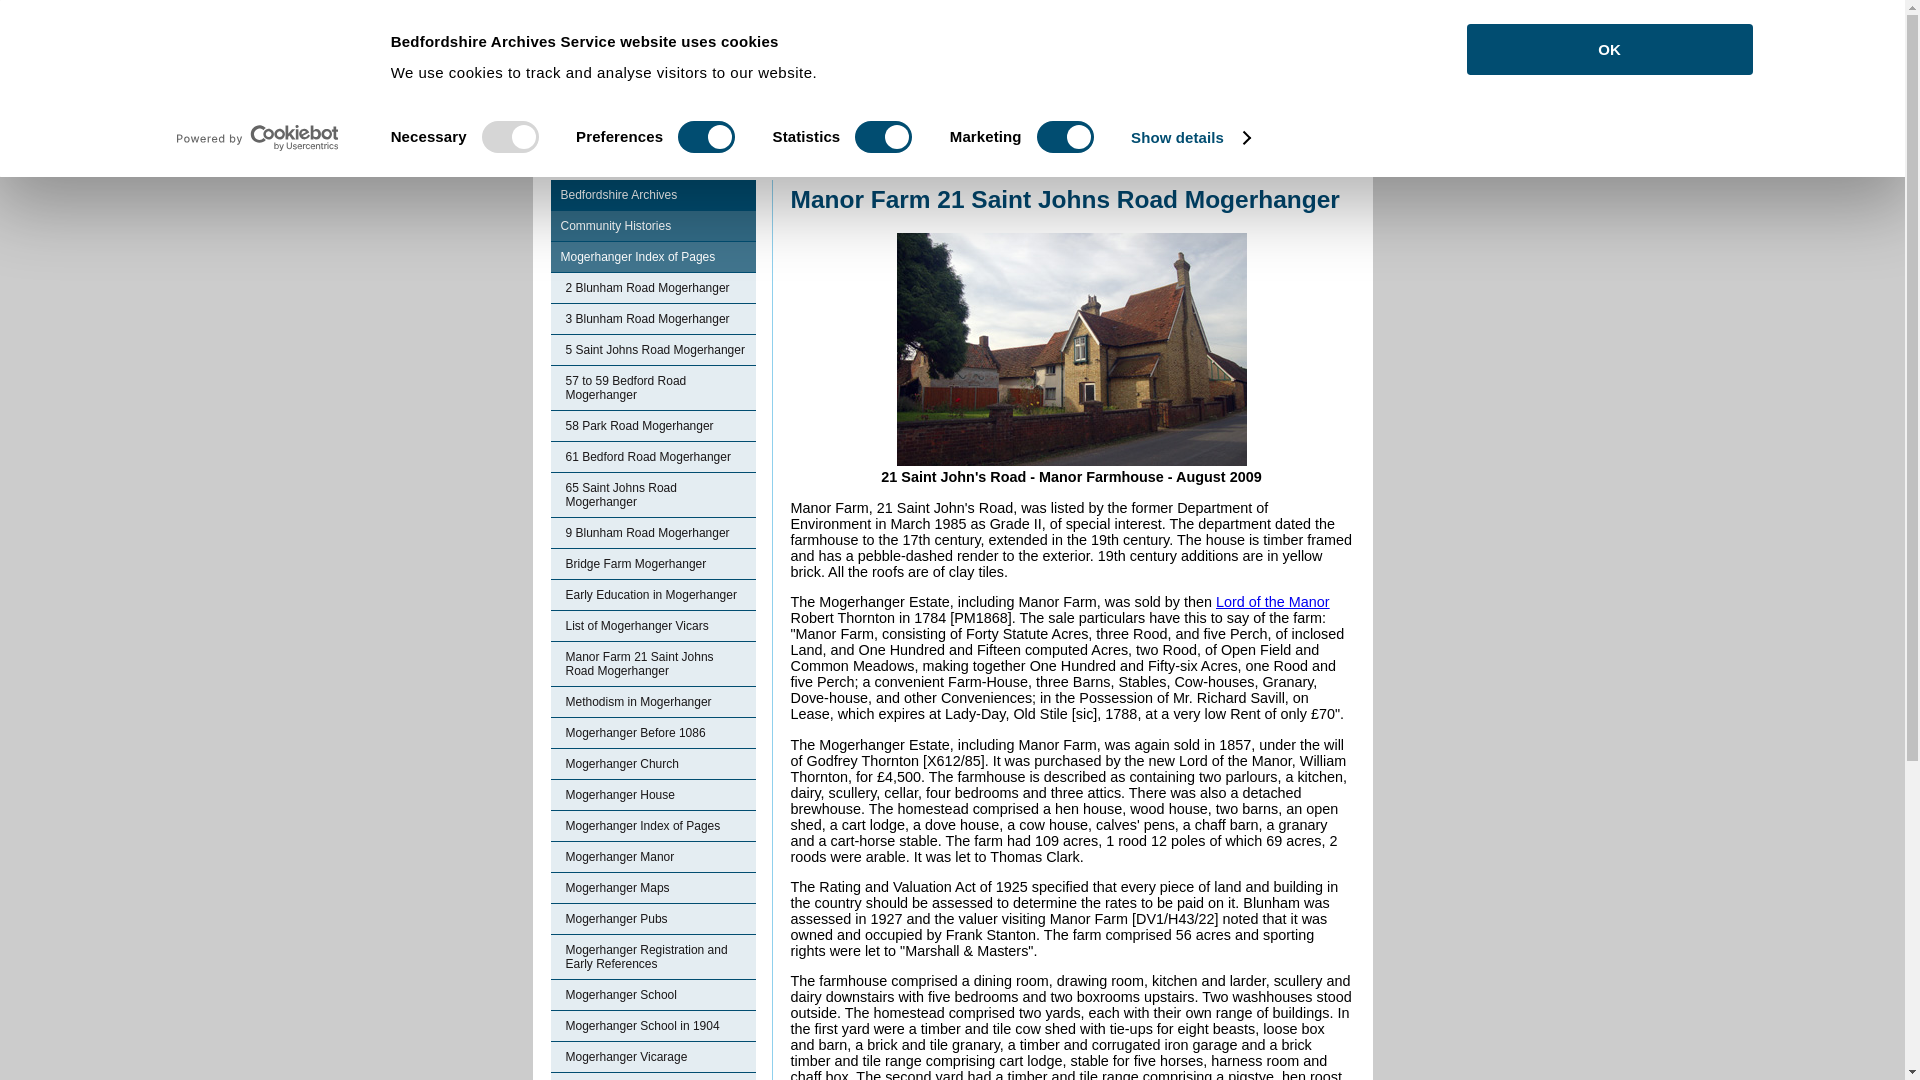 This screenshot has width=1920, height=1080. What do you see at coordinates (652, 288) in the screenshot?
I see `2 Blunham Road Mogerhanger` at bounding box center [652, 288].